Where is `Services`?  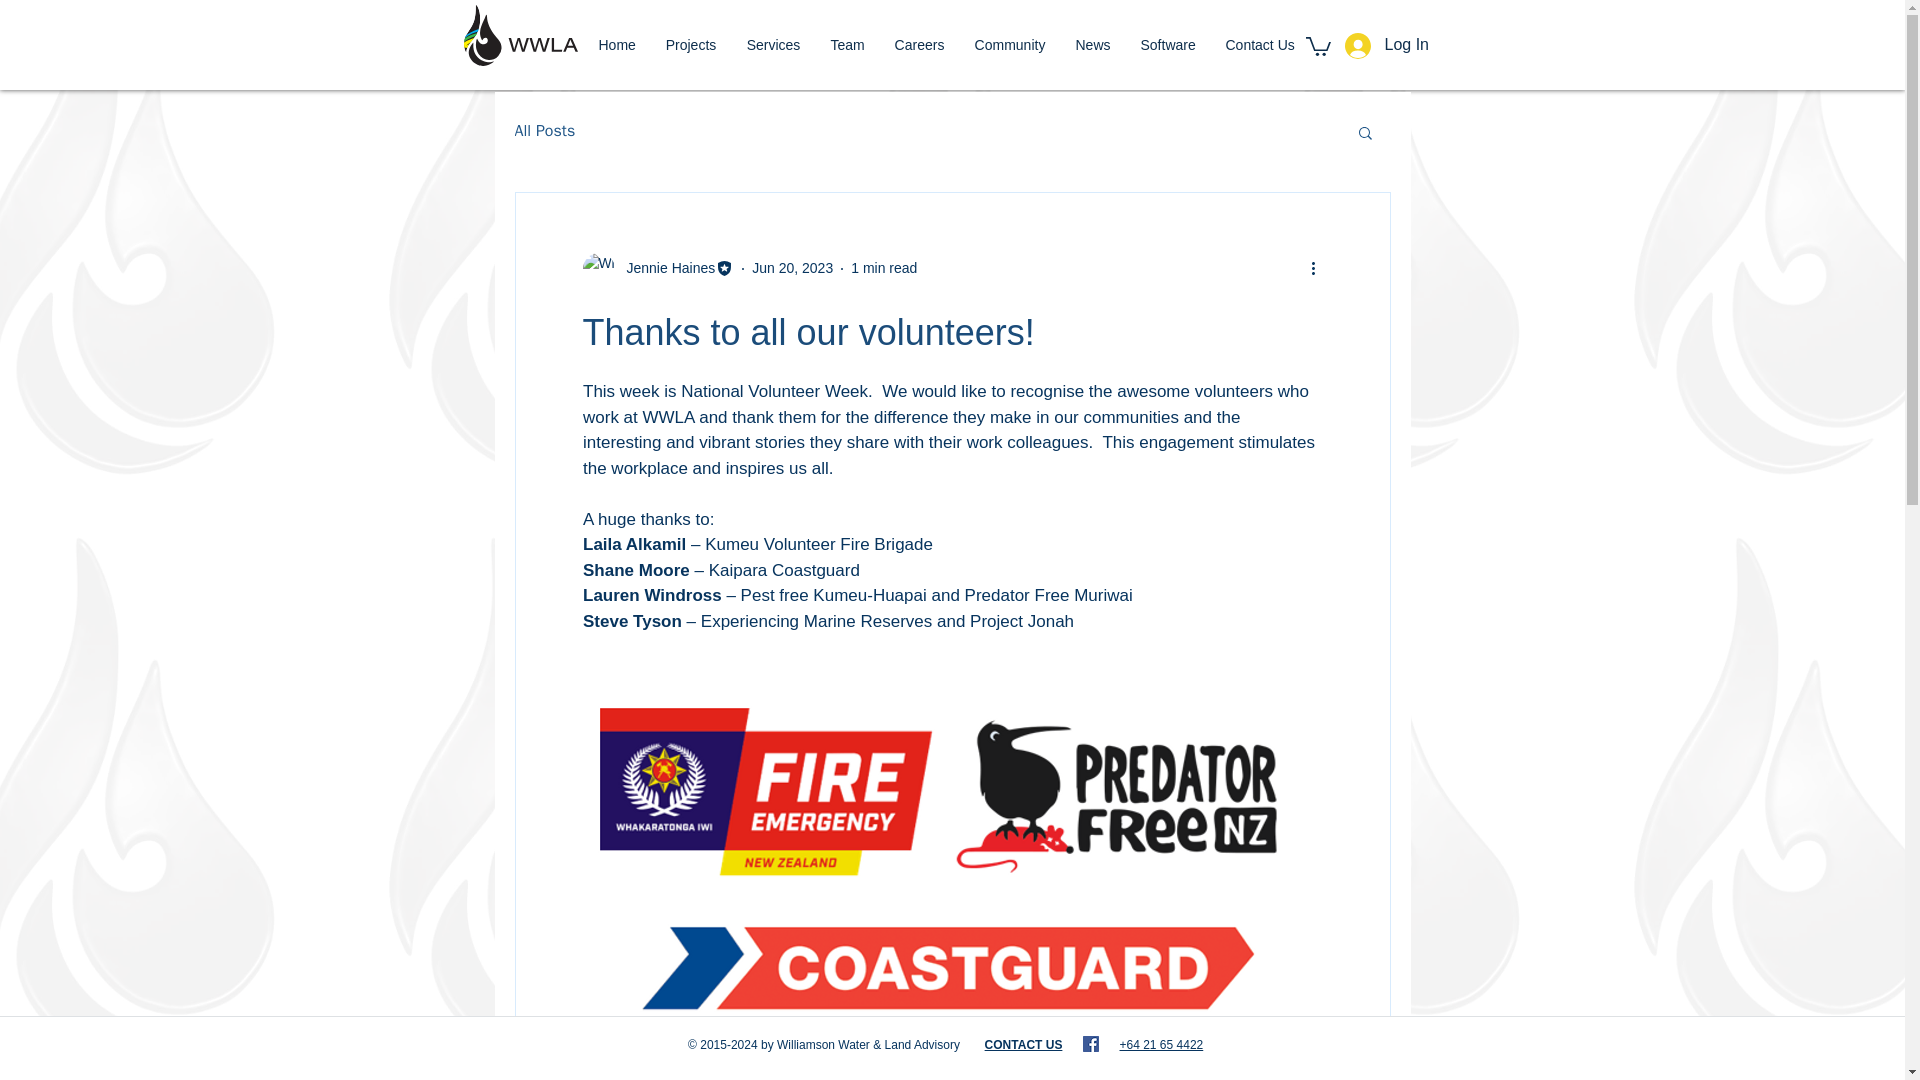 Services is located at coordinates (774, 46).